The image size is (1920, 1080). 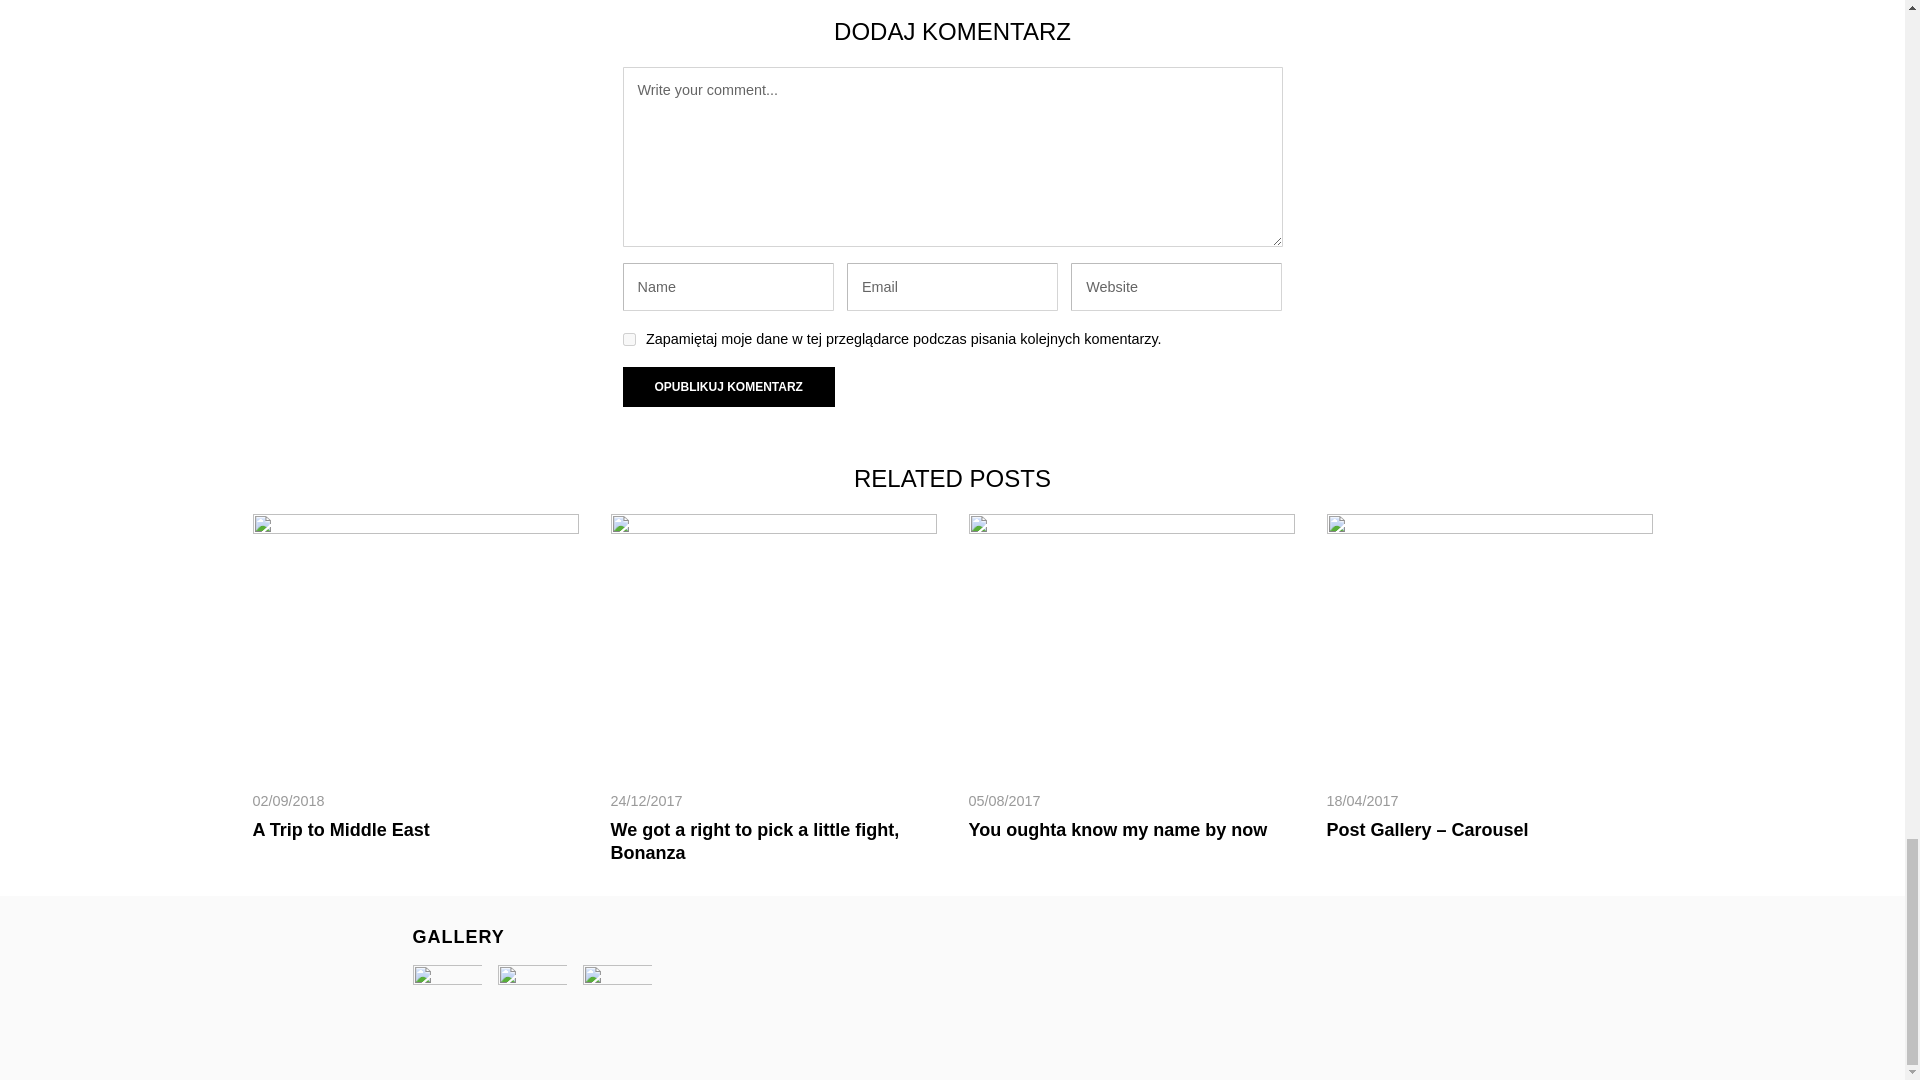 I want to click on 02 wrz, 2018 00:00:00, so click(x=288, y=800).